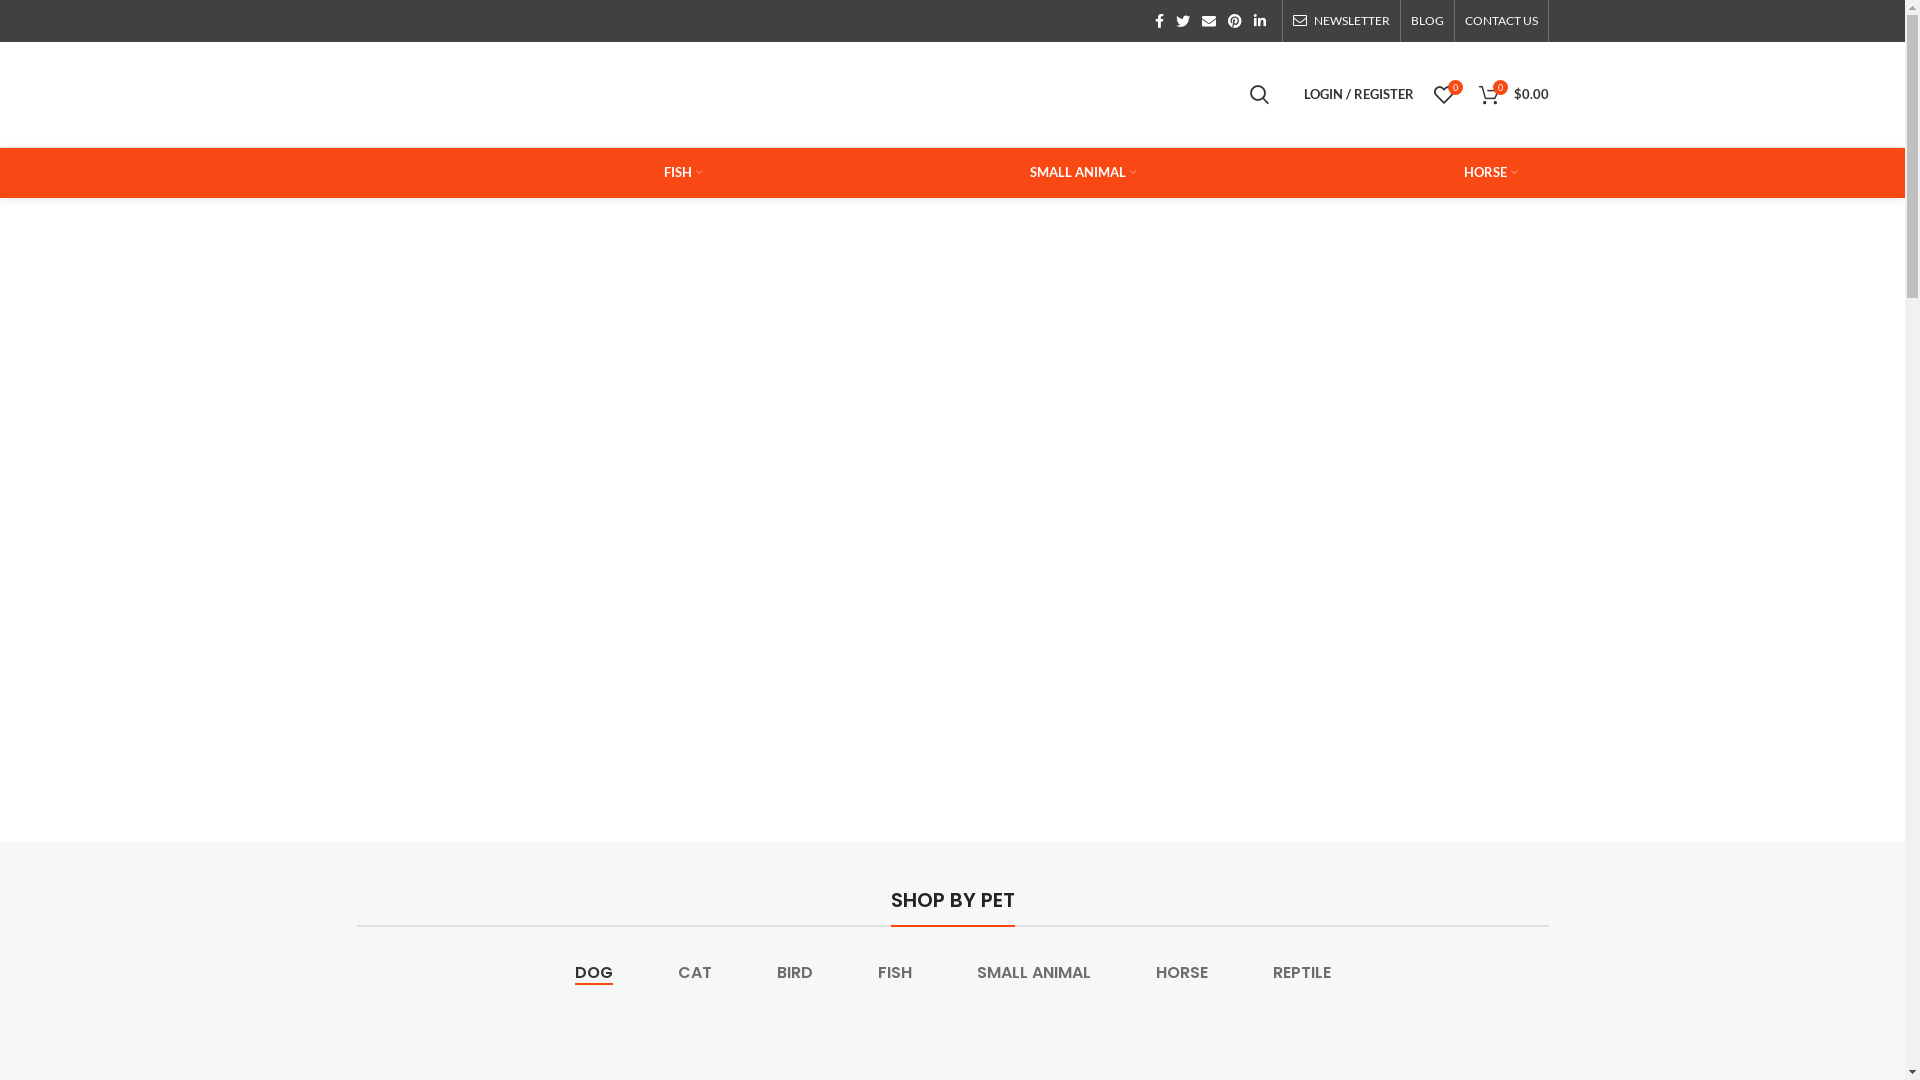  What do you see at coordinates (1359, 94) in the screenshot?
I see `LOGIN / REGISTER` at bounding box center [1359, 94].